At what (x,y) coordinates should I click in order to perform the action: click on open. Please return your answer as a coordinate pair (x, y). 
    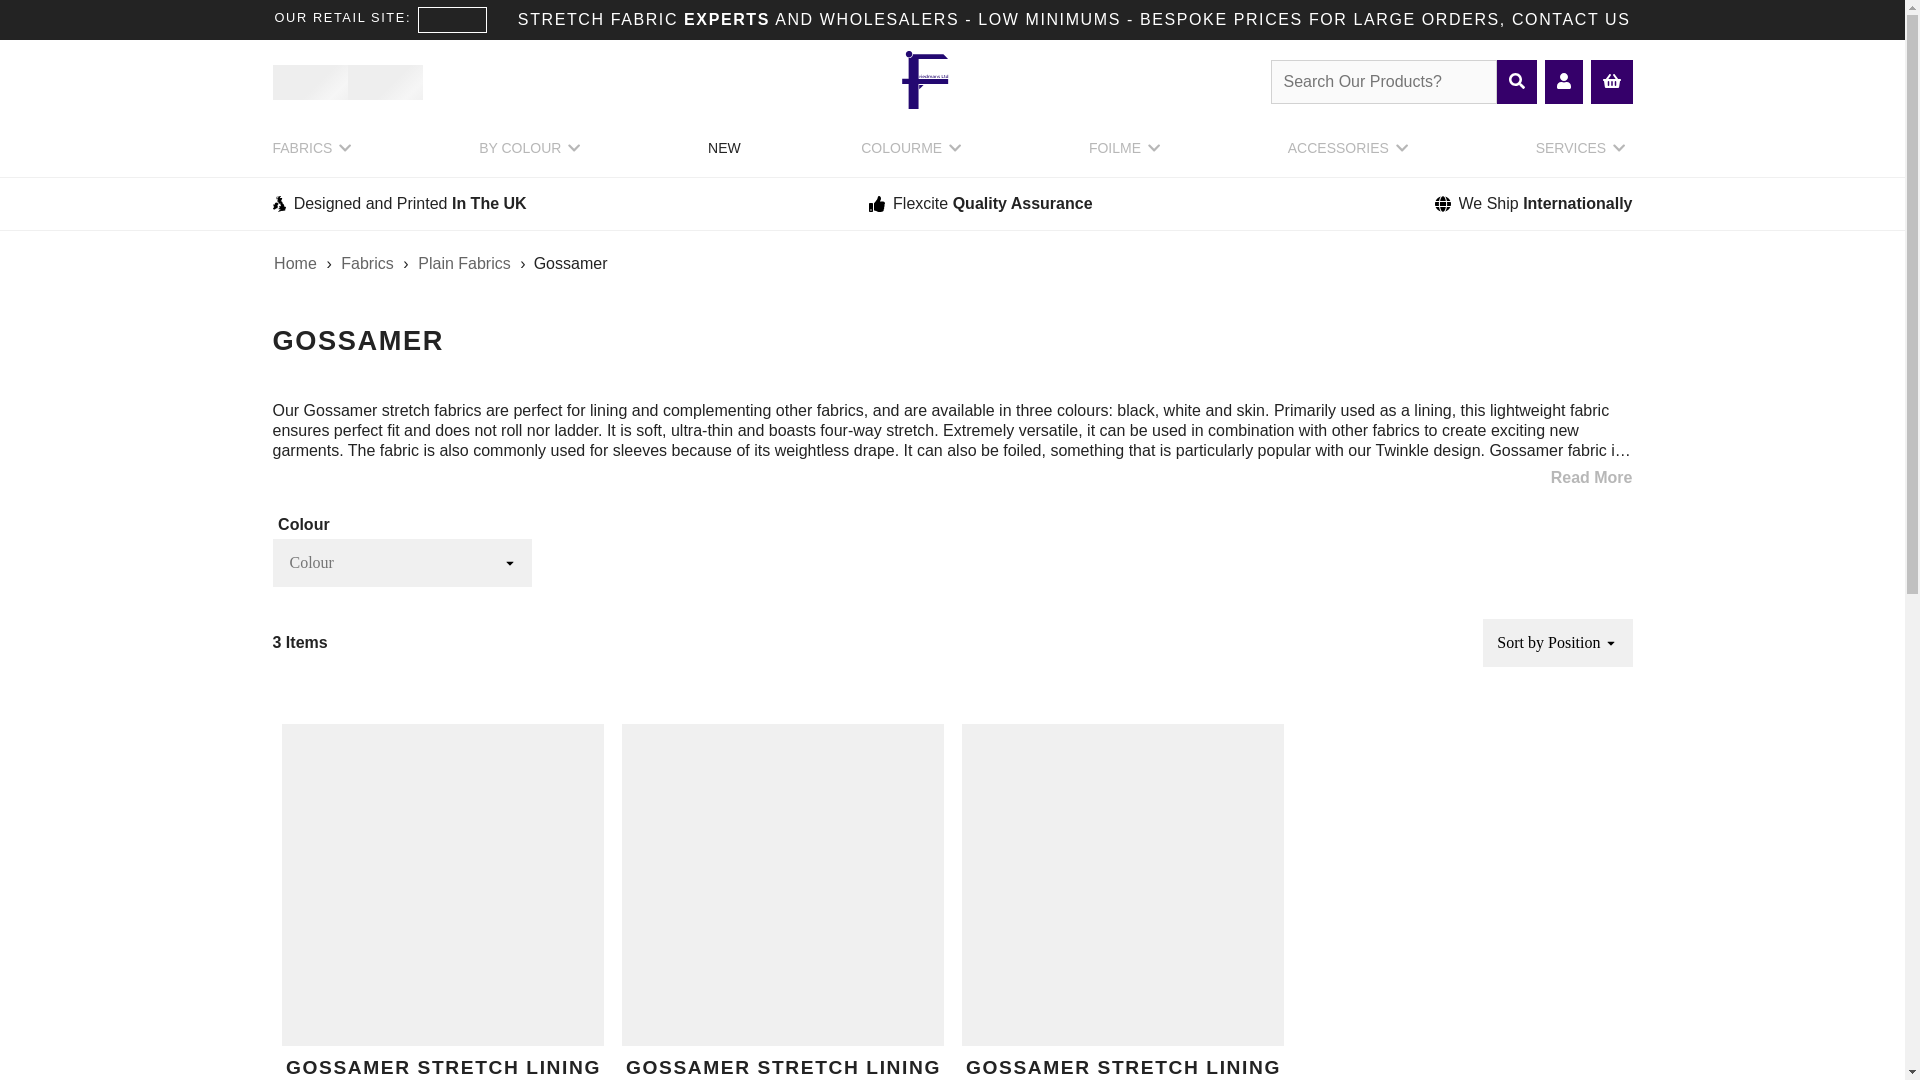
    Looking at the image, I should click on (510, 563).